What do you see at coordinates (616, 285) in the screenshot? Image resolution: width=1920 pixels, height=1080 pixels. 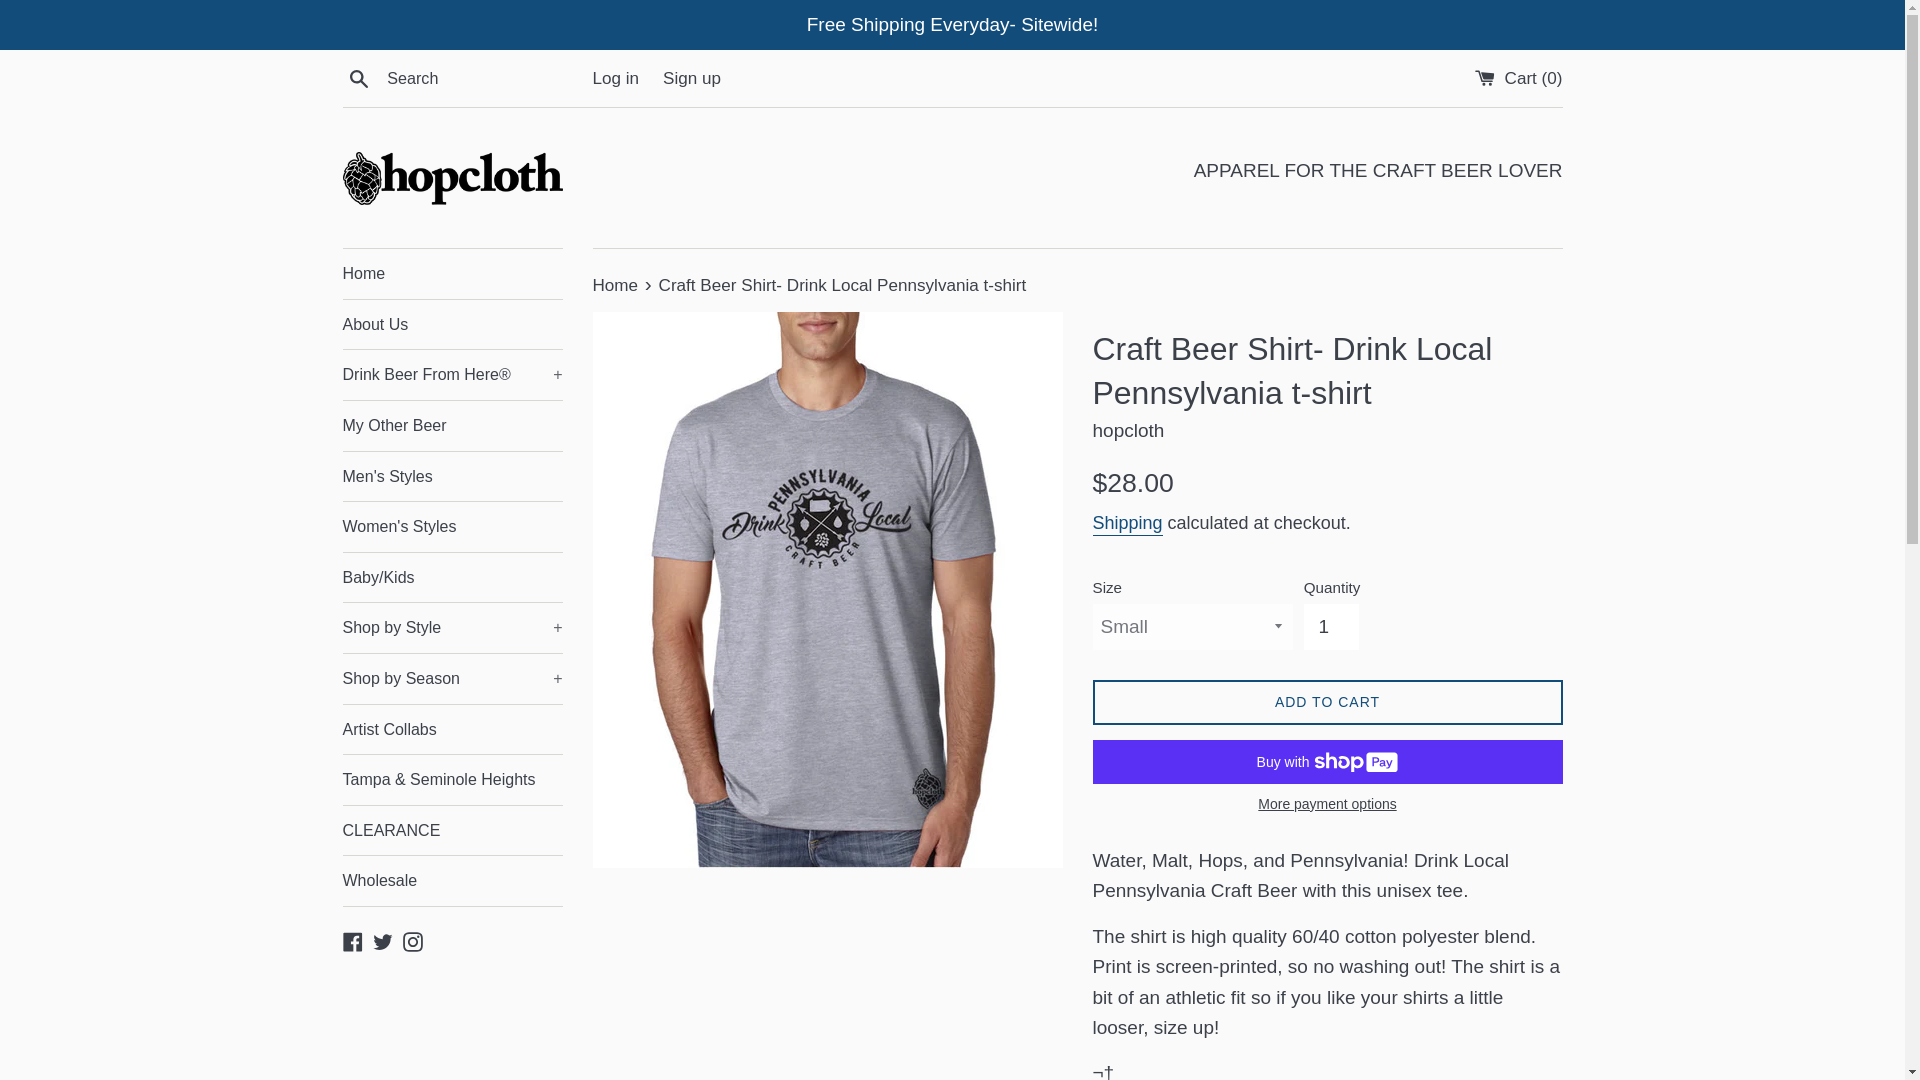 I see `Back to the frontpage` at bounding box center [616, 285].